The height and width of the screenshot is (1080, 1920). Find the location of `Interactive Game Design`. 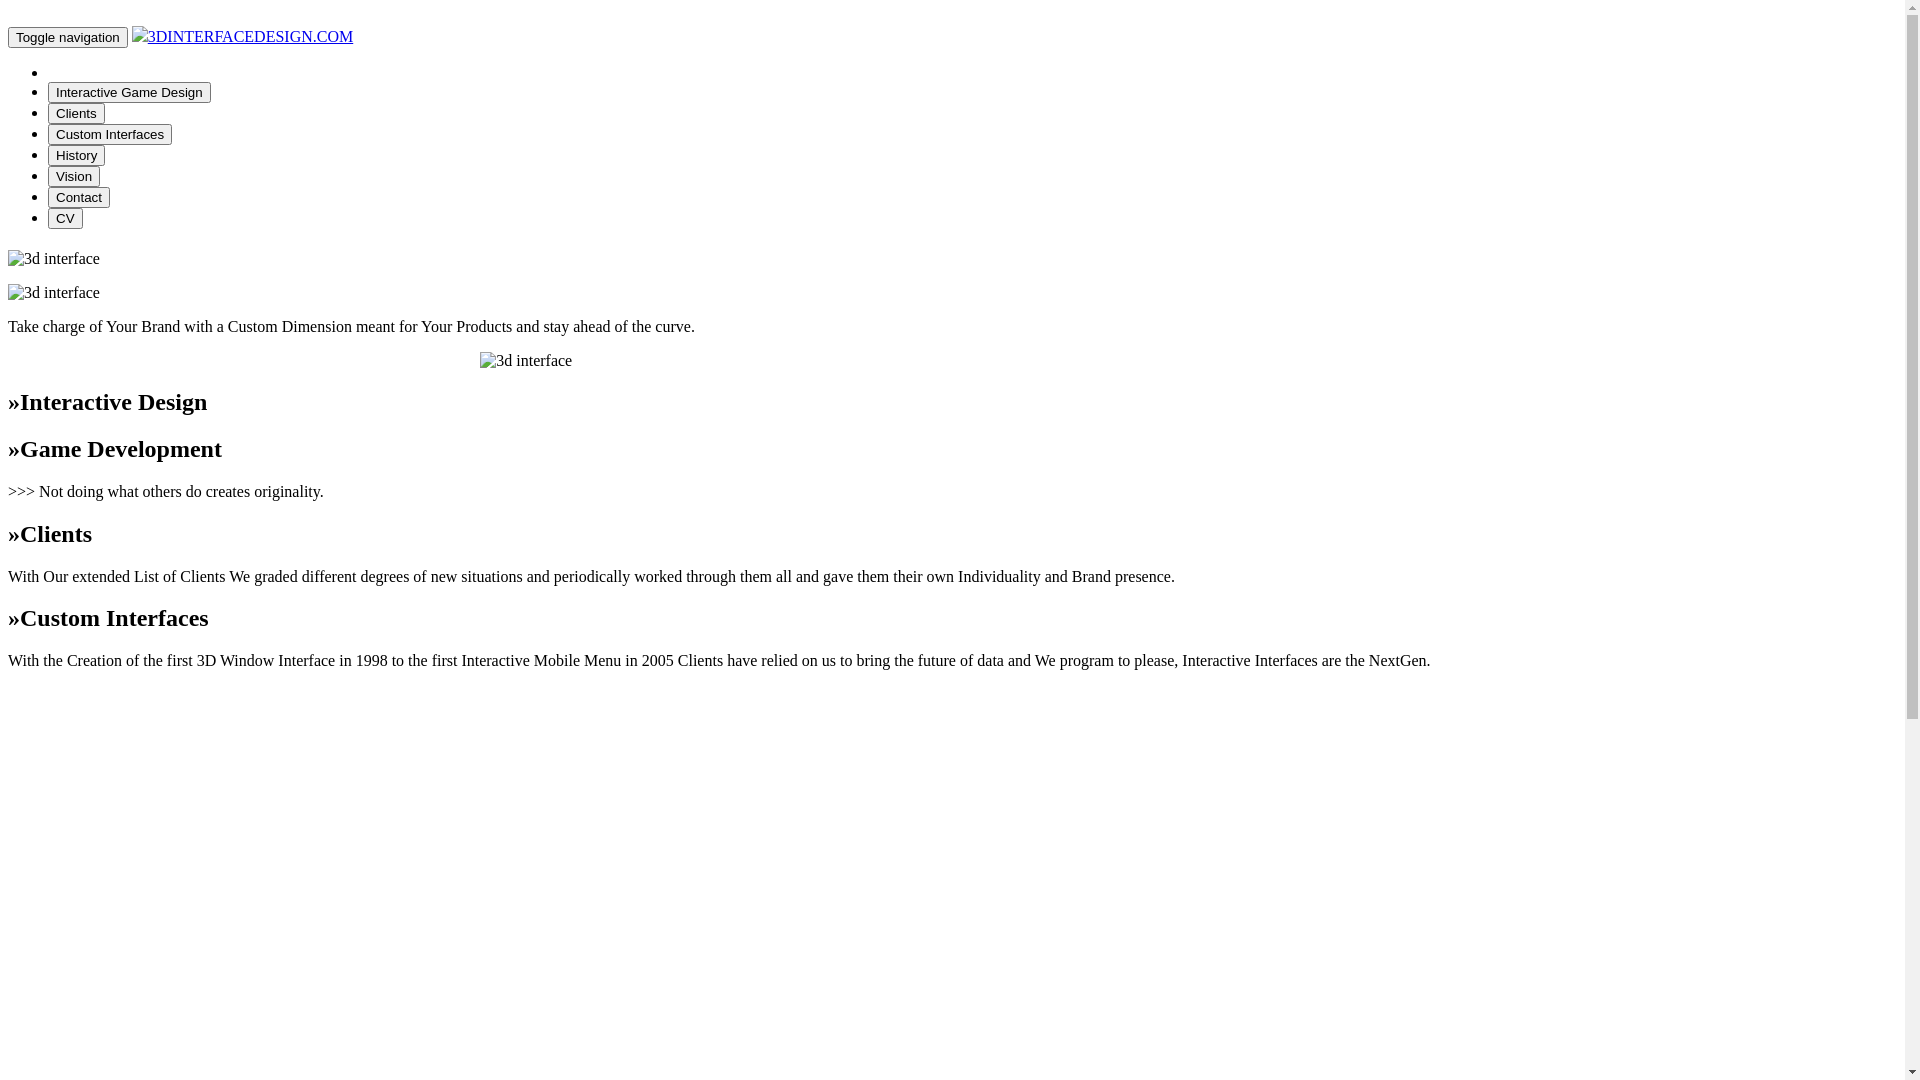

Interactive Game Design is located at coordinates (130, 92).